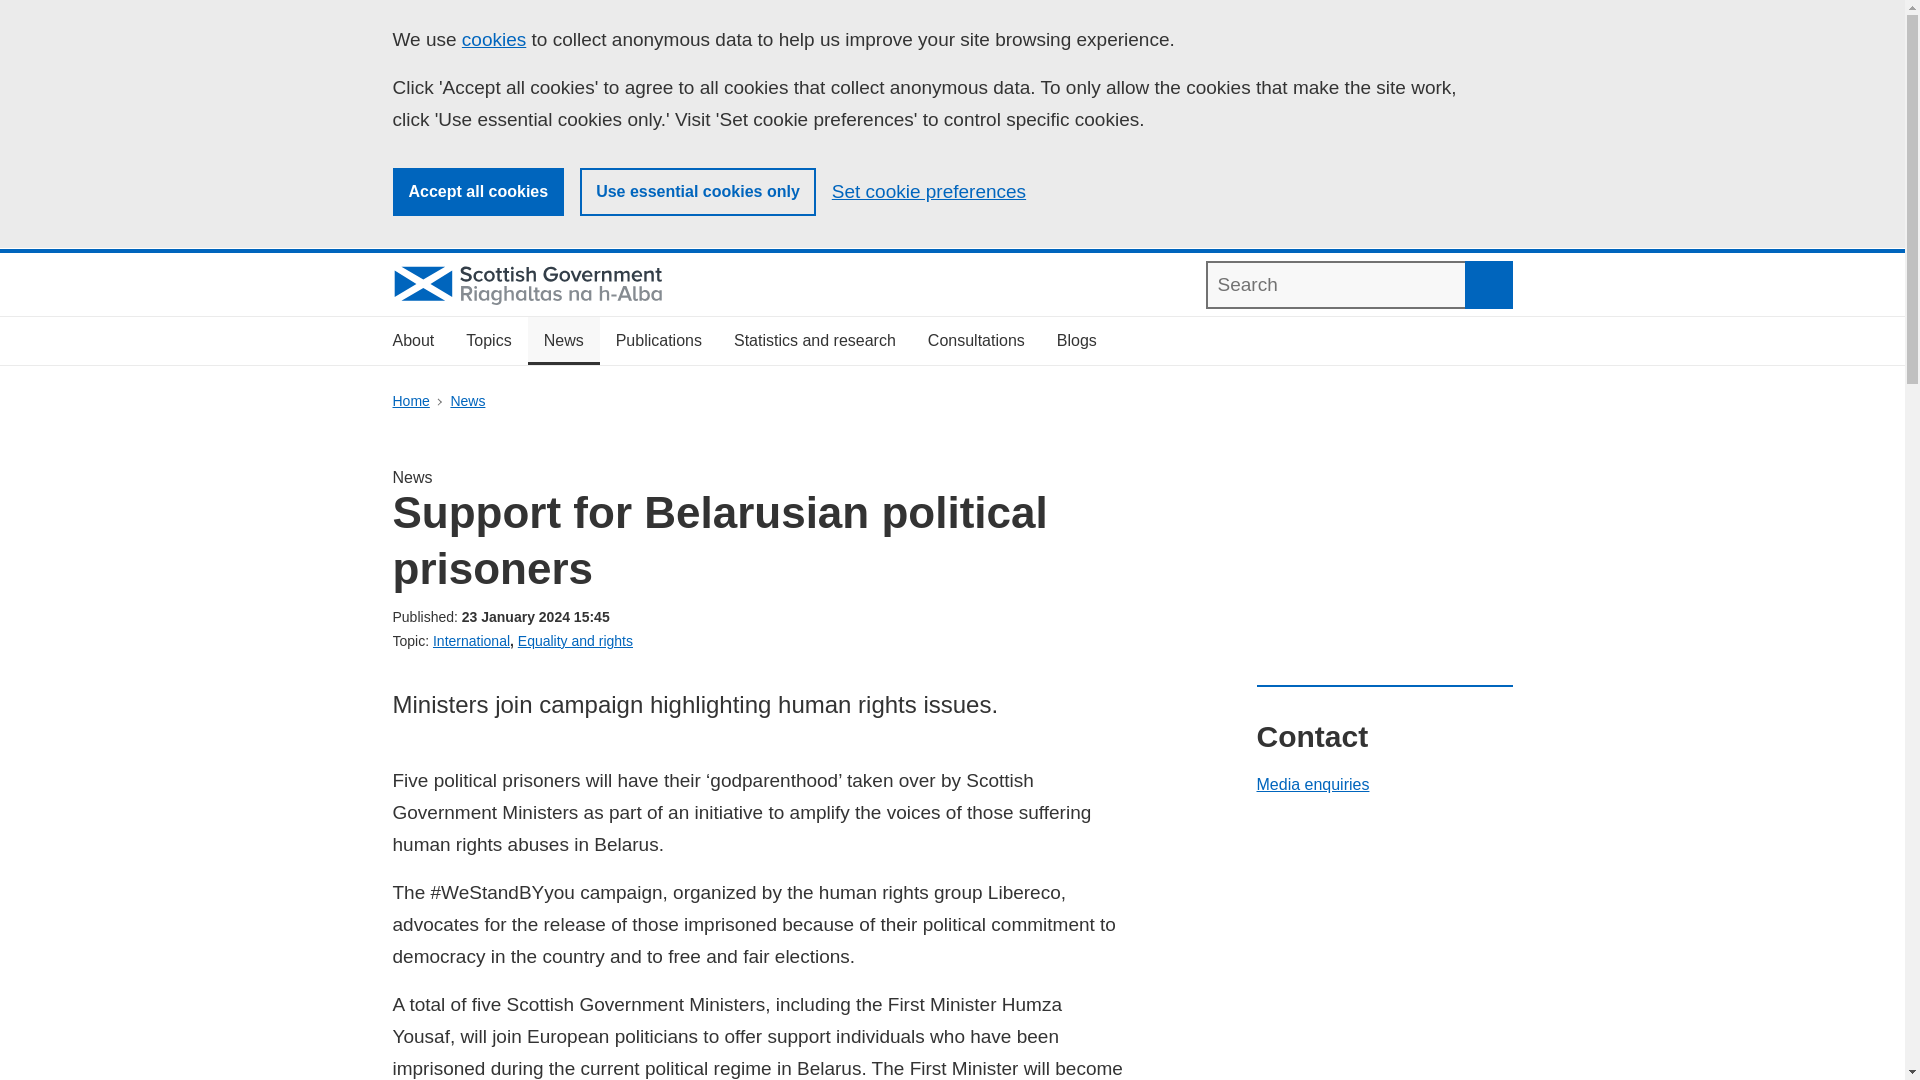 This screenshot has height=1080, width=1920. What do you see at coordinates (410, 401) in the screenshot?
I see `Home` at bounding box center [410, 401].